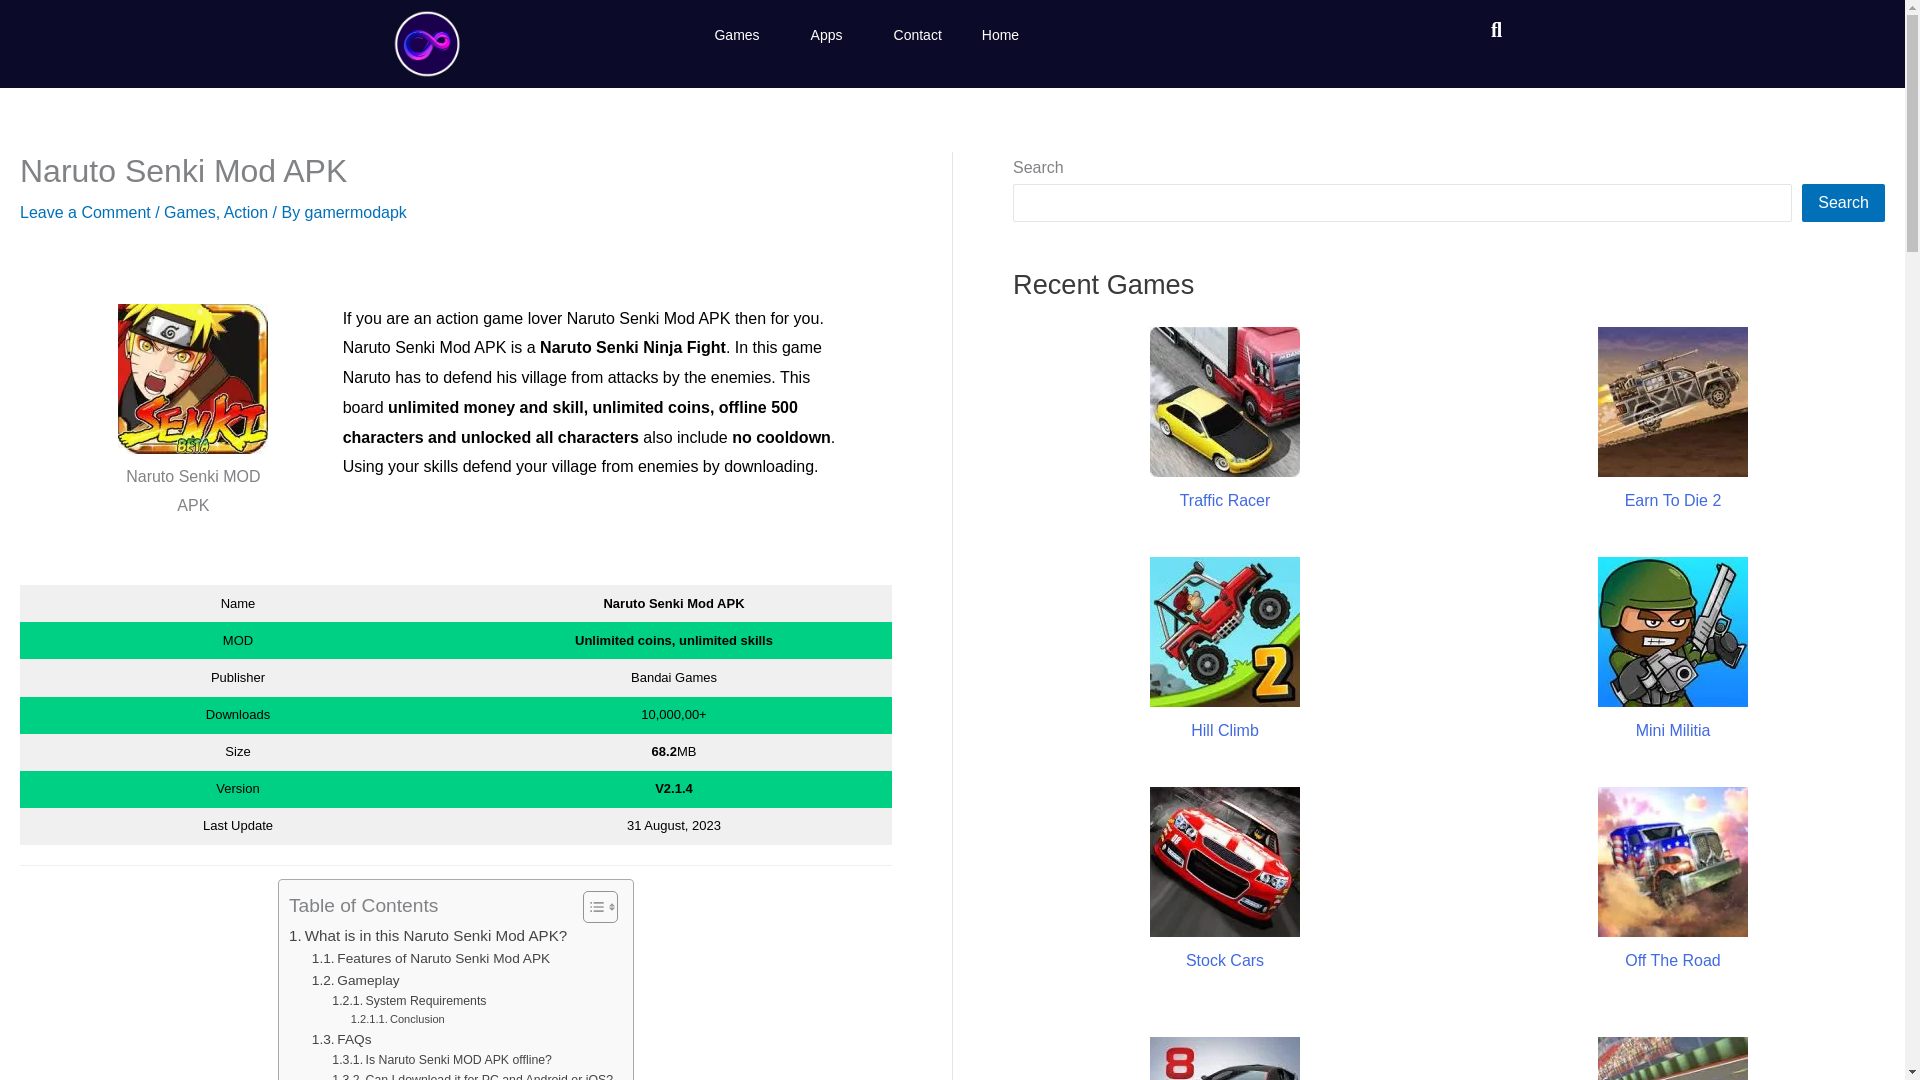 The height and width of the screenshot is (1080, 1920). Describe the element at coordinates (430, 958) in the screenshot. I see `Features of Naruto Senki Mod APK` at that location.